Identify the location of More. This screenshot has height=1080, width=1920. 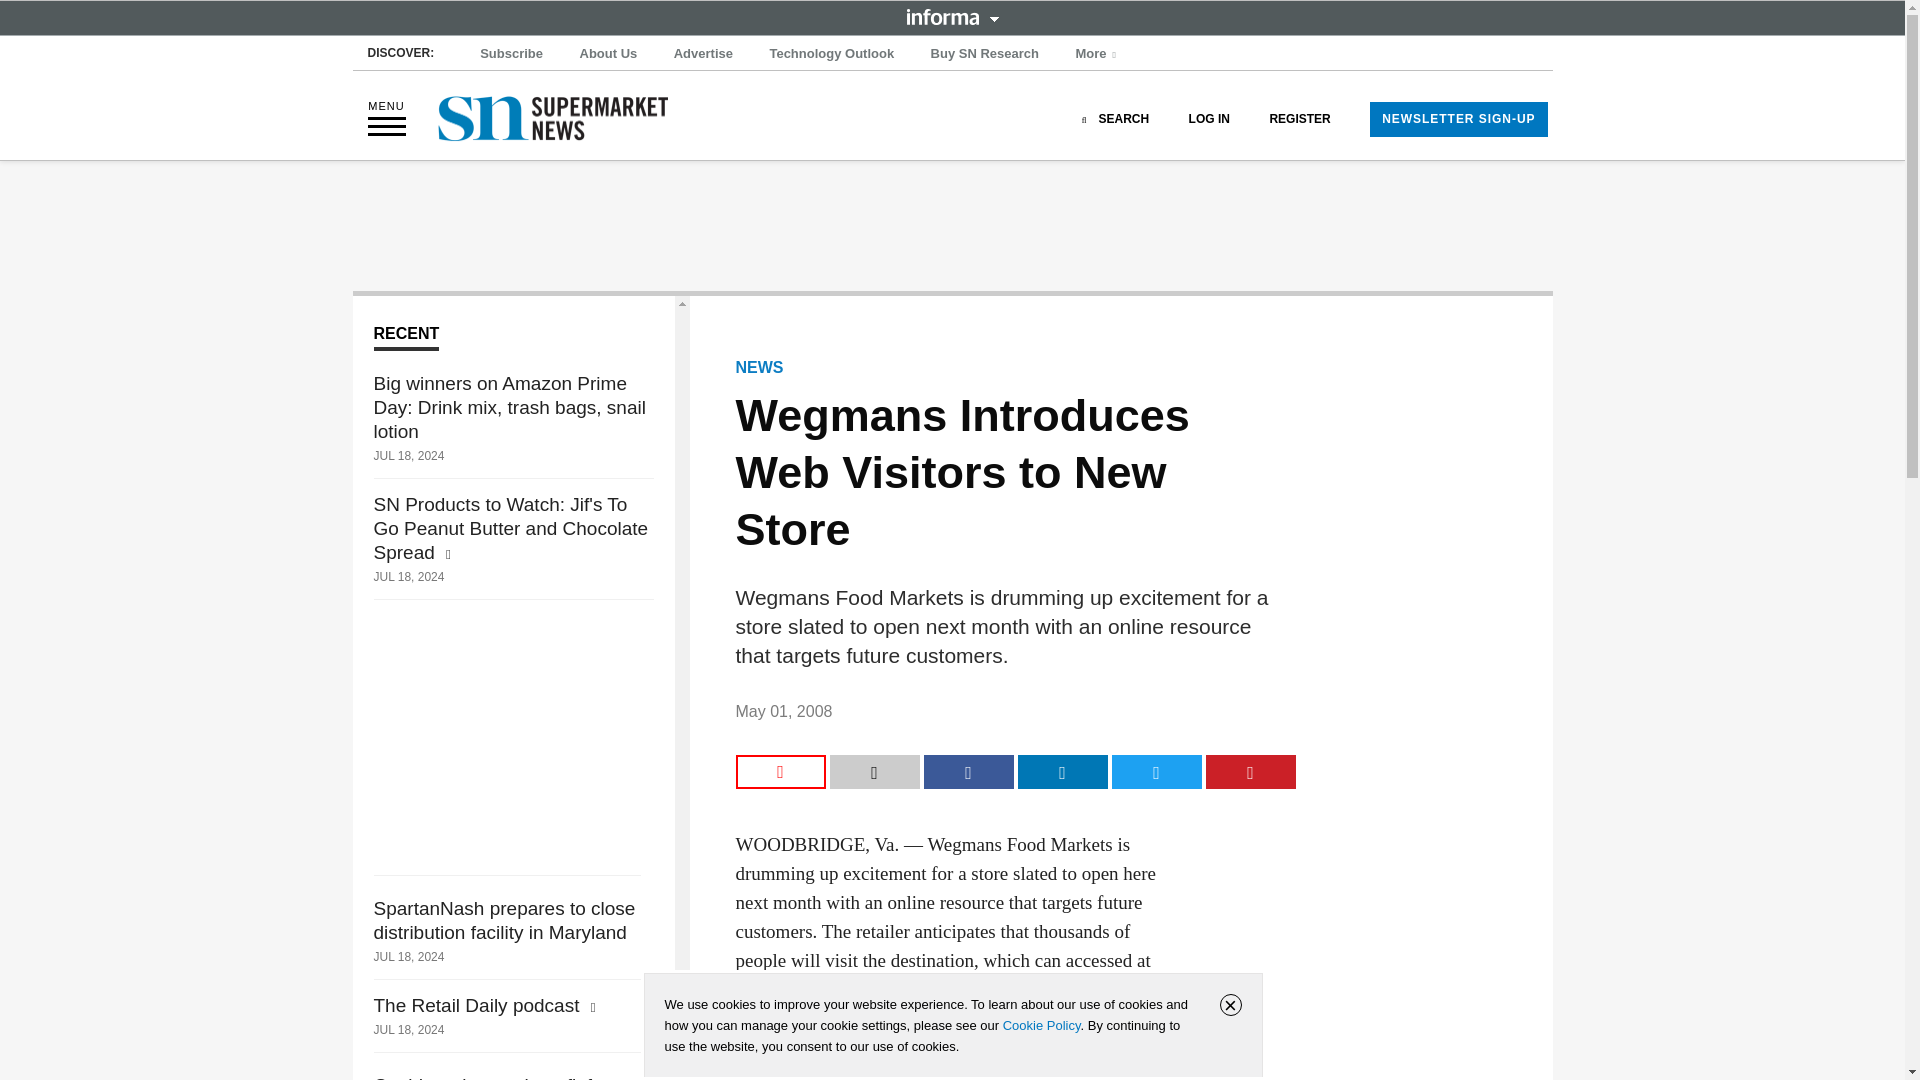
(1098, 54).